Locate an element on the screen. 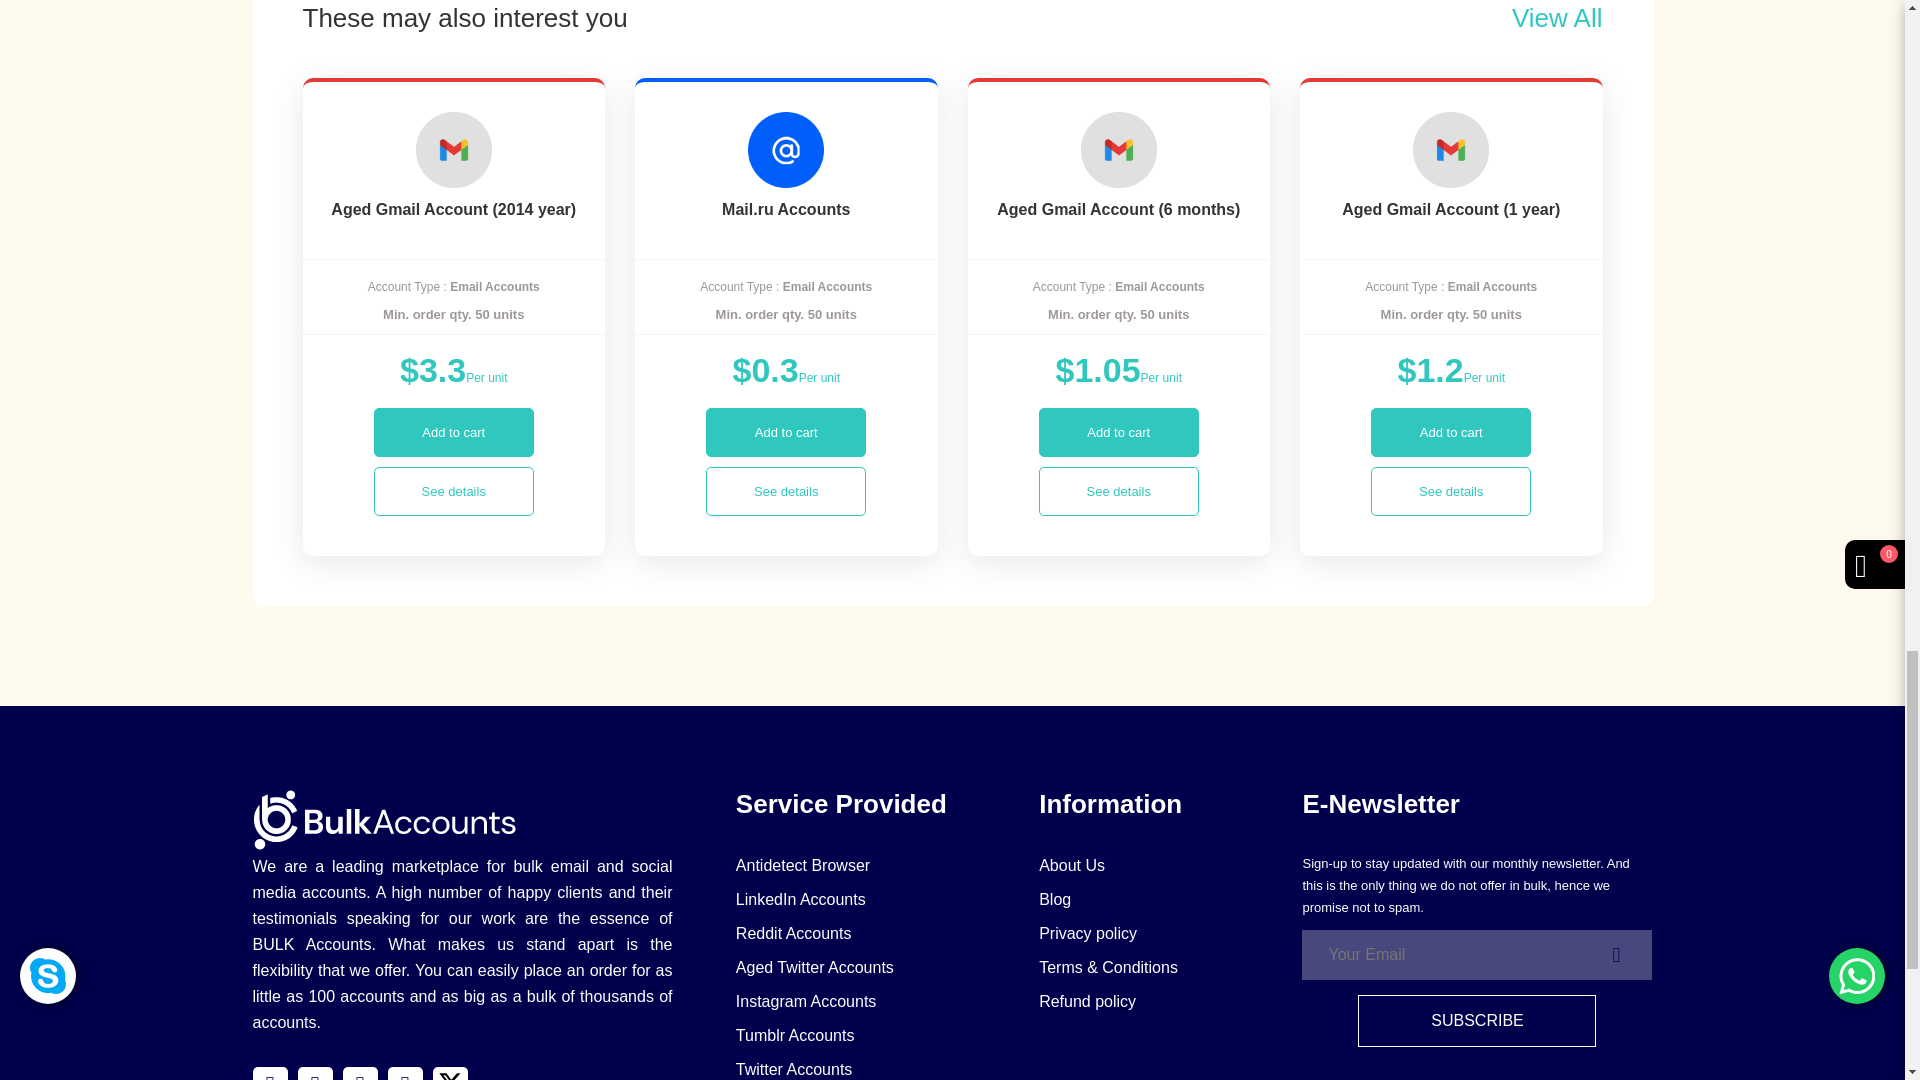  Add to cart is located at coordinates (786, 432).